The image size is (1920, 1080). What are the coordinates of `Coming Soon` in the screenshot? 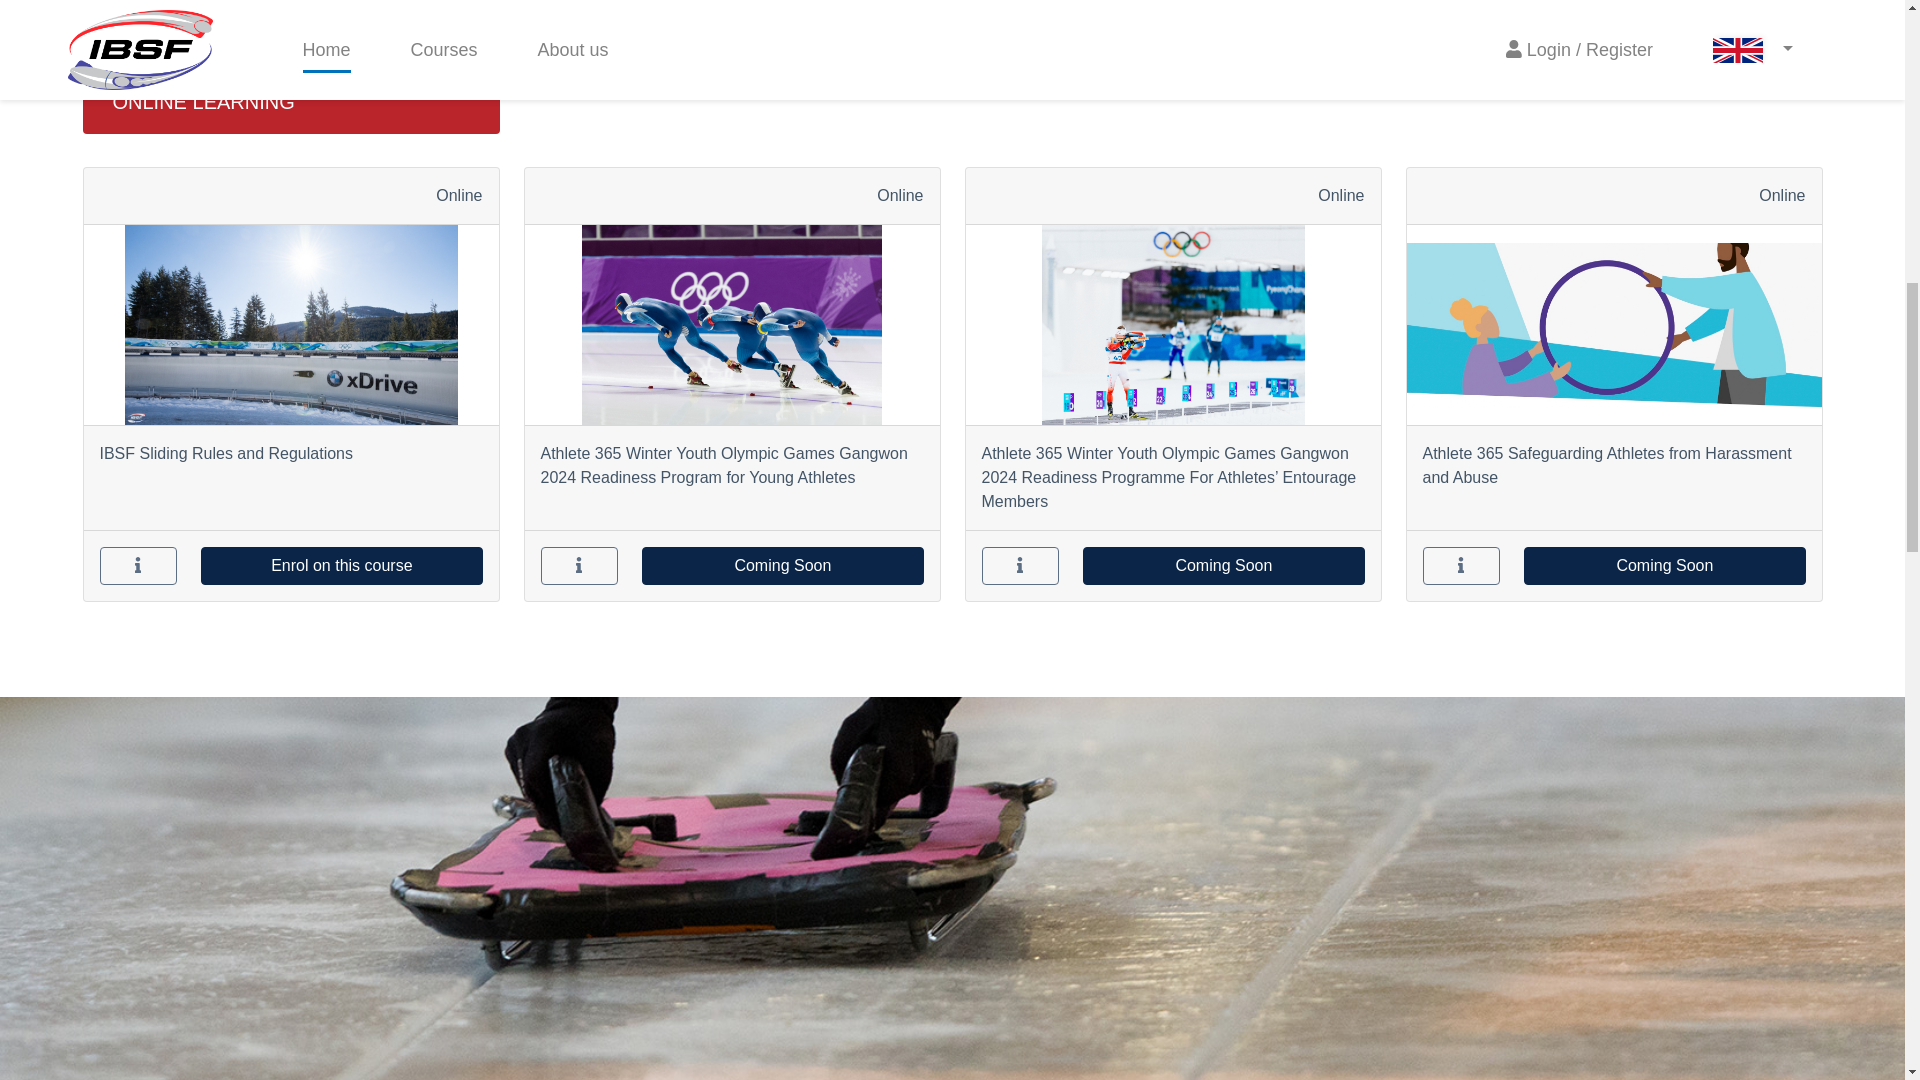 It's located at (782, 566).